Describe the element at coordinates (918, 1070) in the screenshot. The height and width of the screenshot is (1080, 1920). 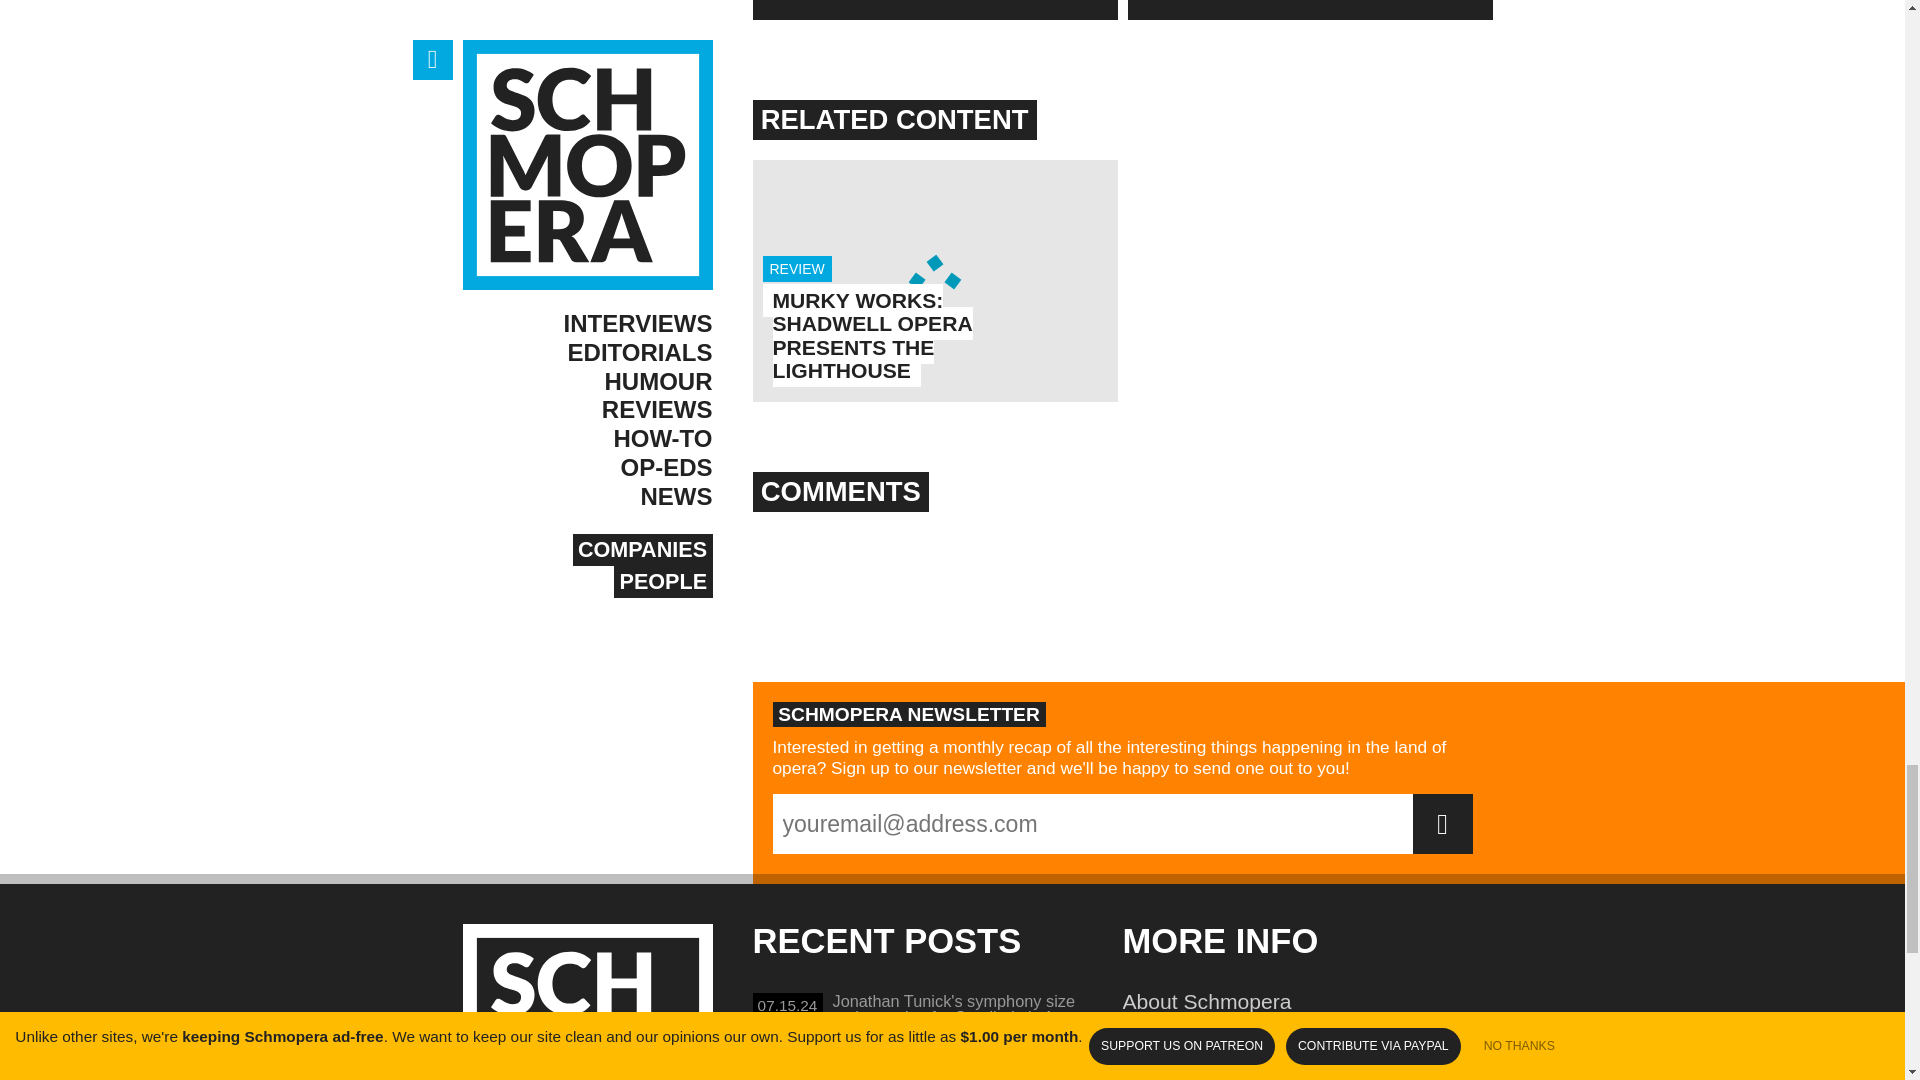
I see `About Schmopera` at that location.